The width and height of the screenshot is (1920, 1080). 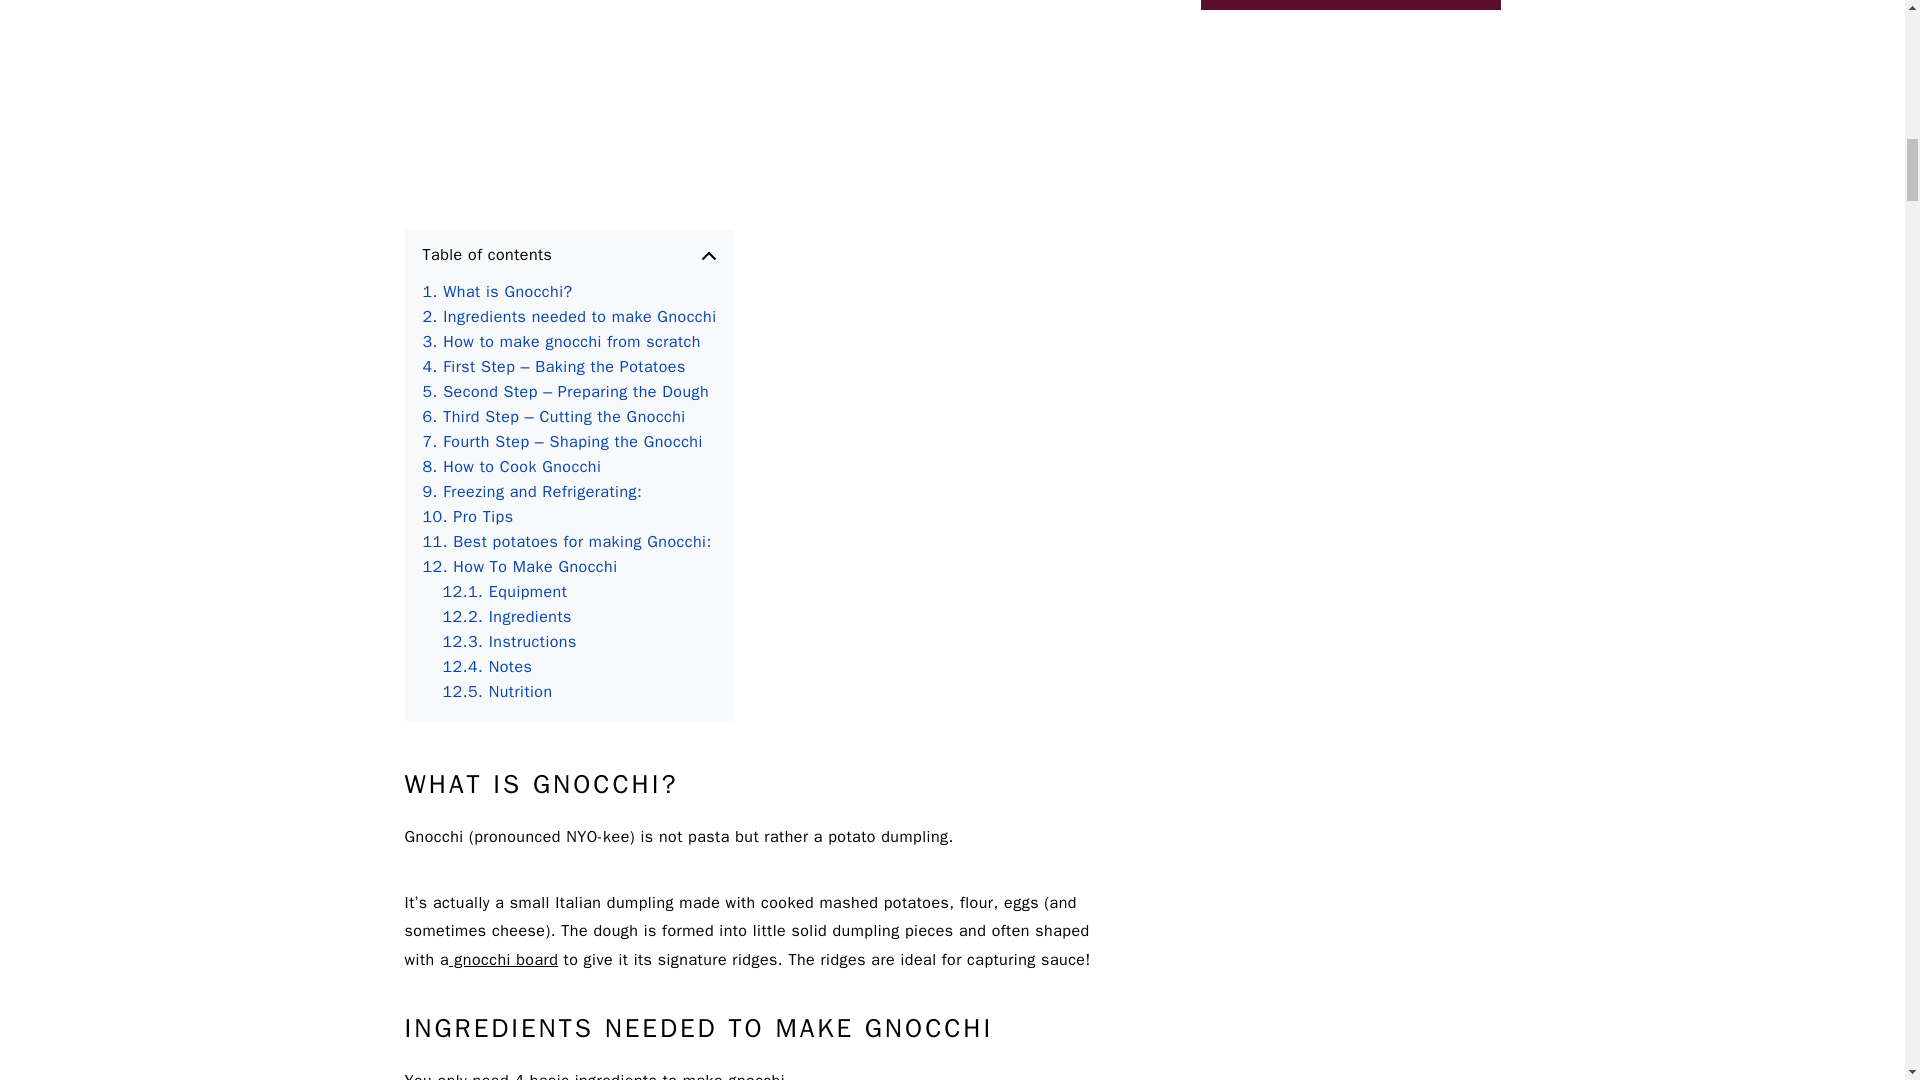 I want to click on Best potatoes for making Gnocchi:, so click(x=566, y=542).